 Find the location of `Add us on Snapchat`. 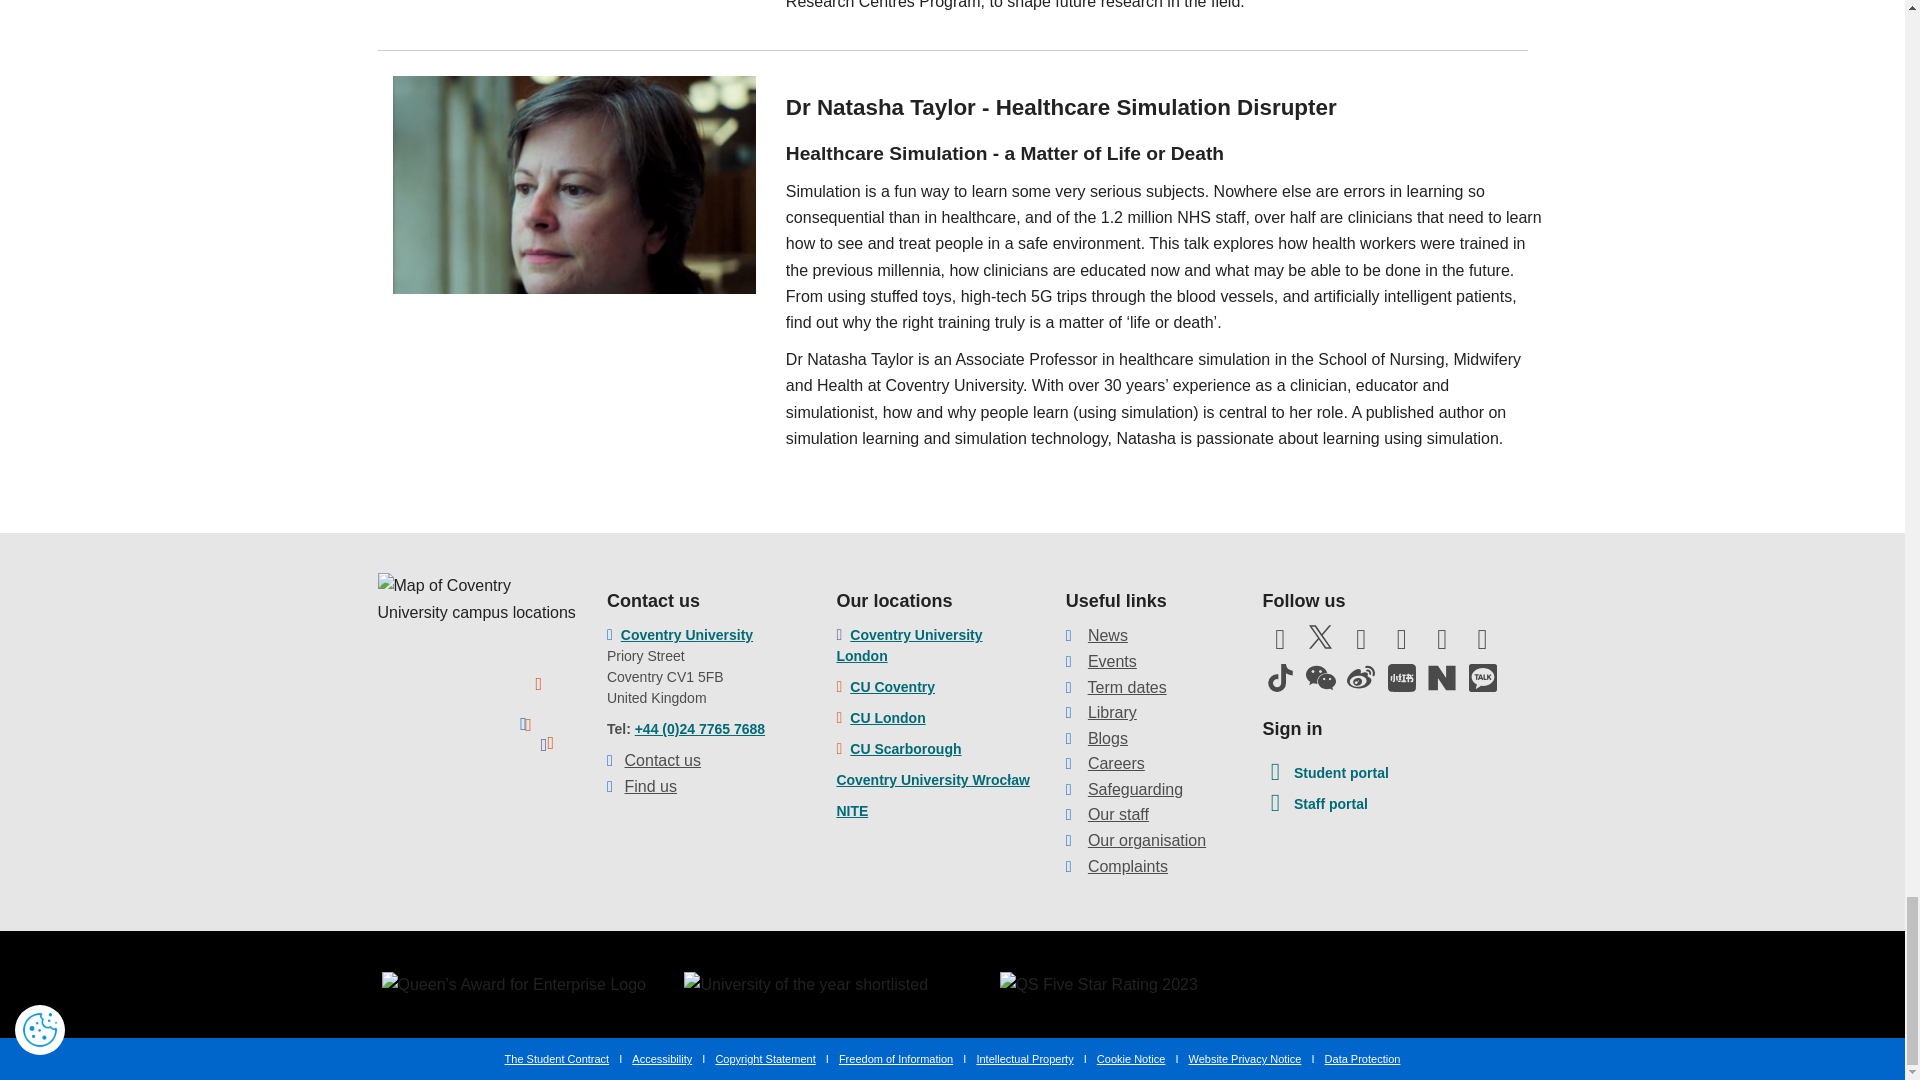

Add us on Snapchat is located at coordinates (1482, 645).